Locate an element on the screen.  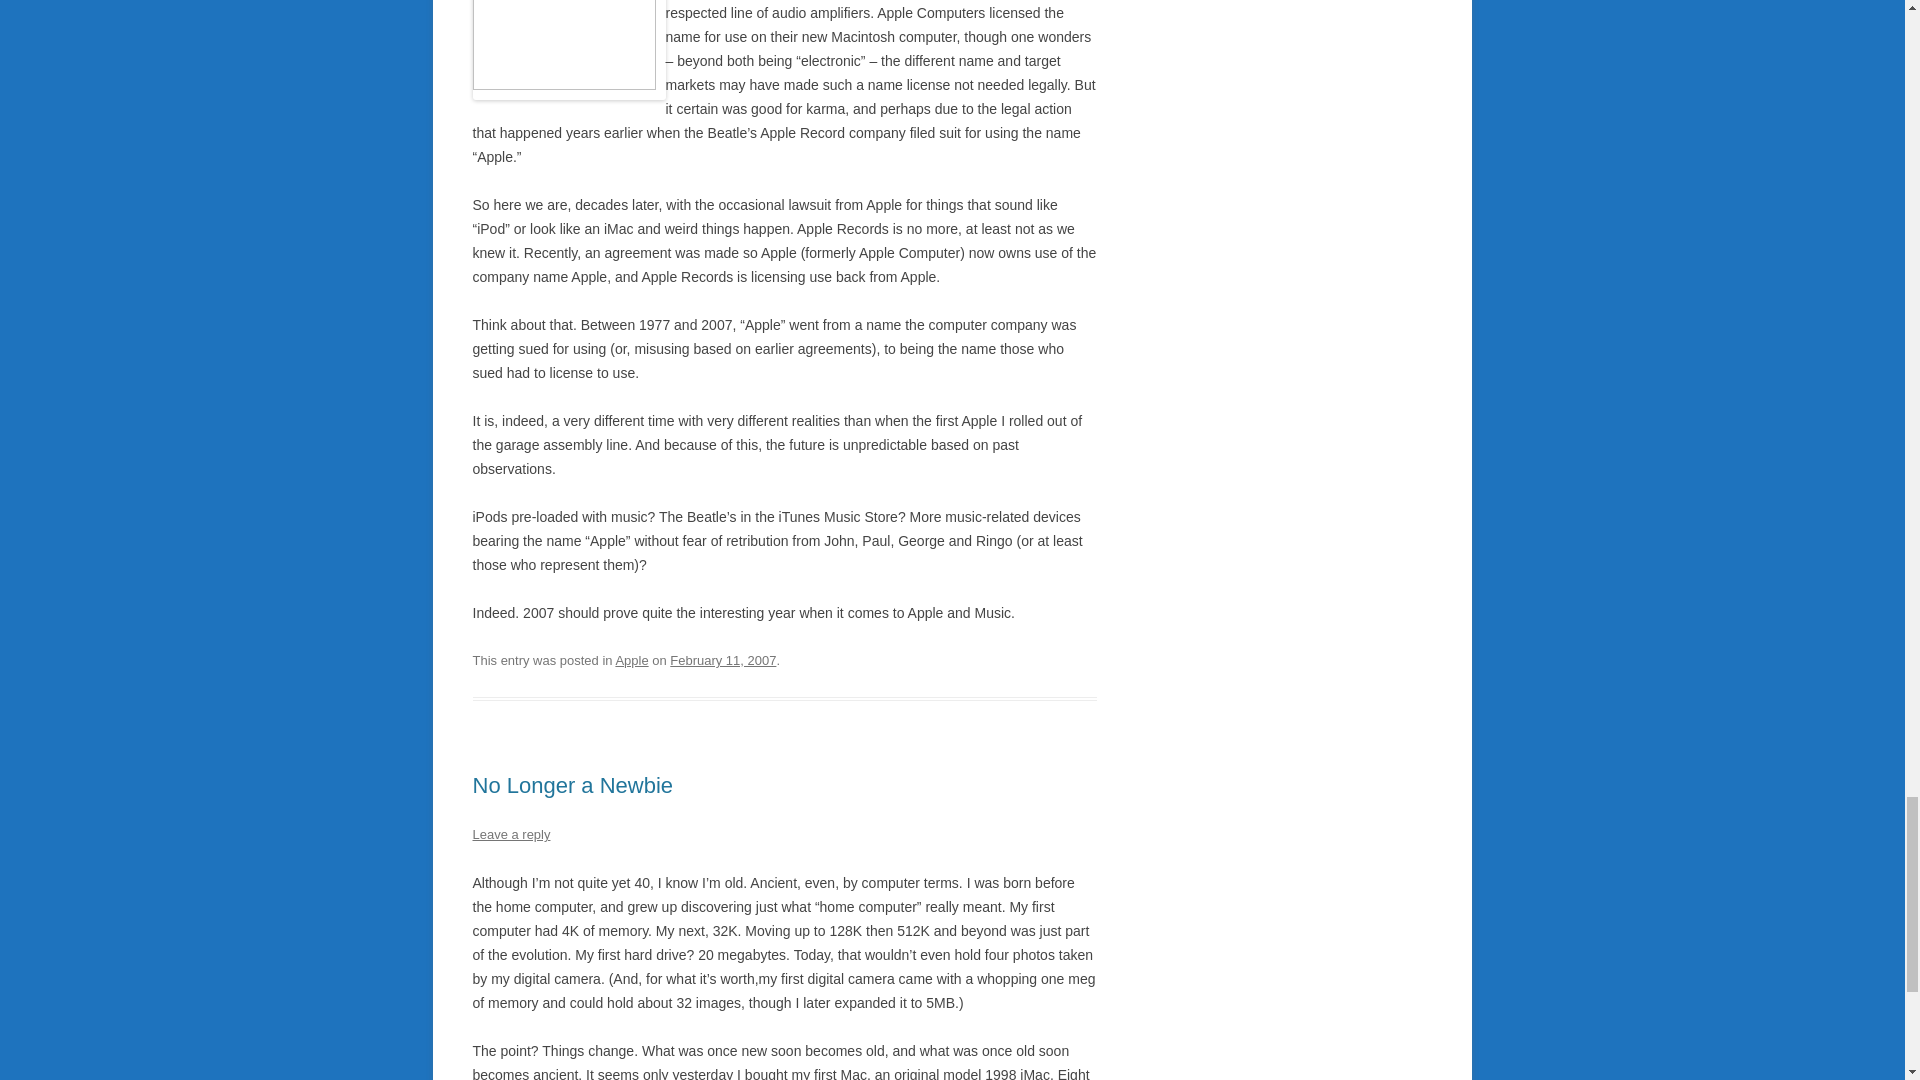
Leave a reply is located at coordinates (510, 834).